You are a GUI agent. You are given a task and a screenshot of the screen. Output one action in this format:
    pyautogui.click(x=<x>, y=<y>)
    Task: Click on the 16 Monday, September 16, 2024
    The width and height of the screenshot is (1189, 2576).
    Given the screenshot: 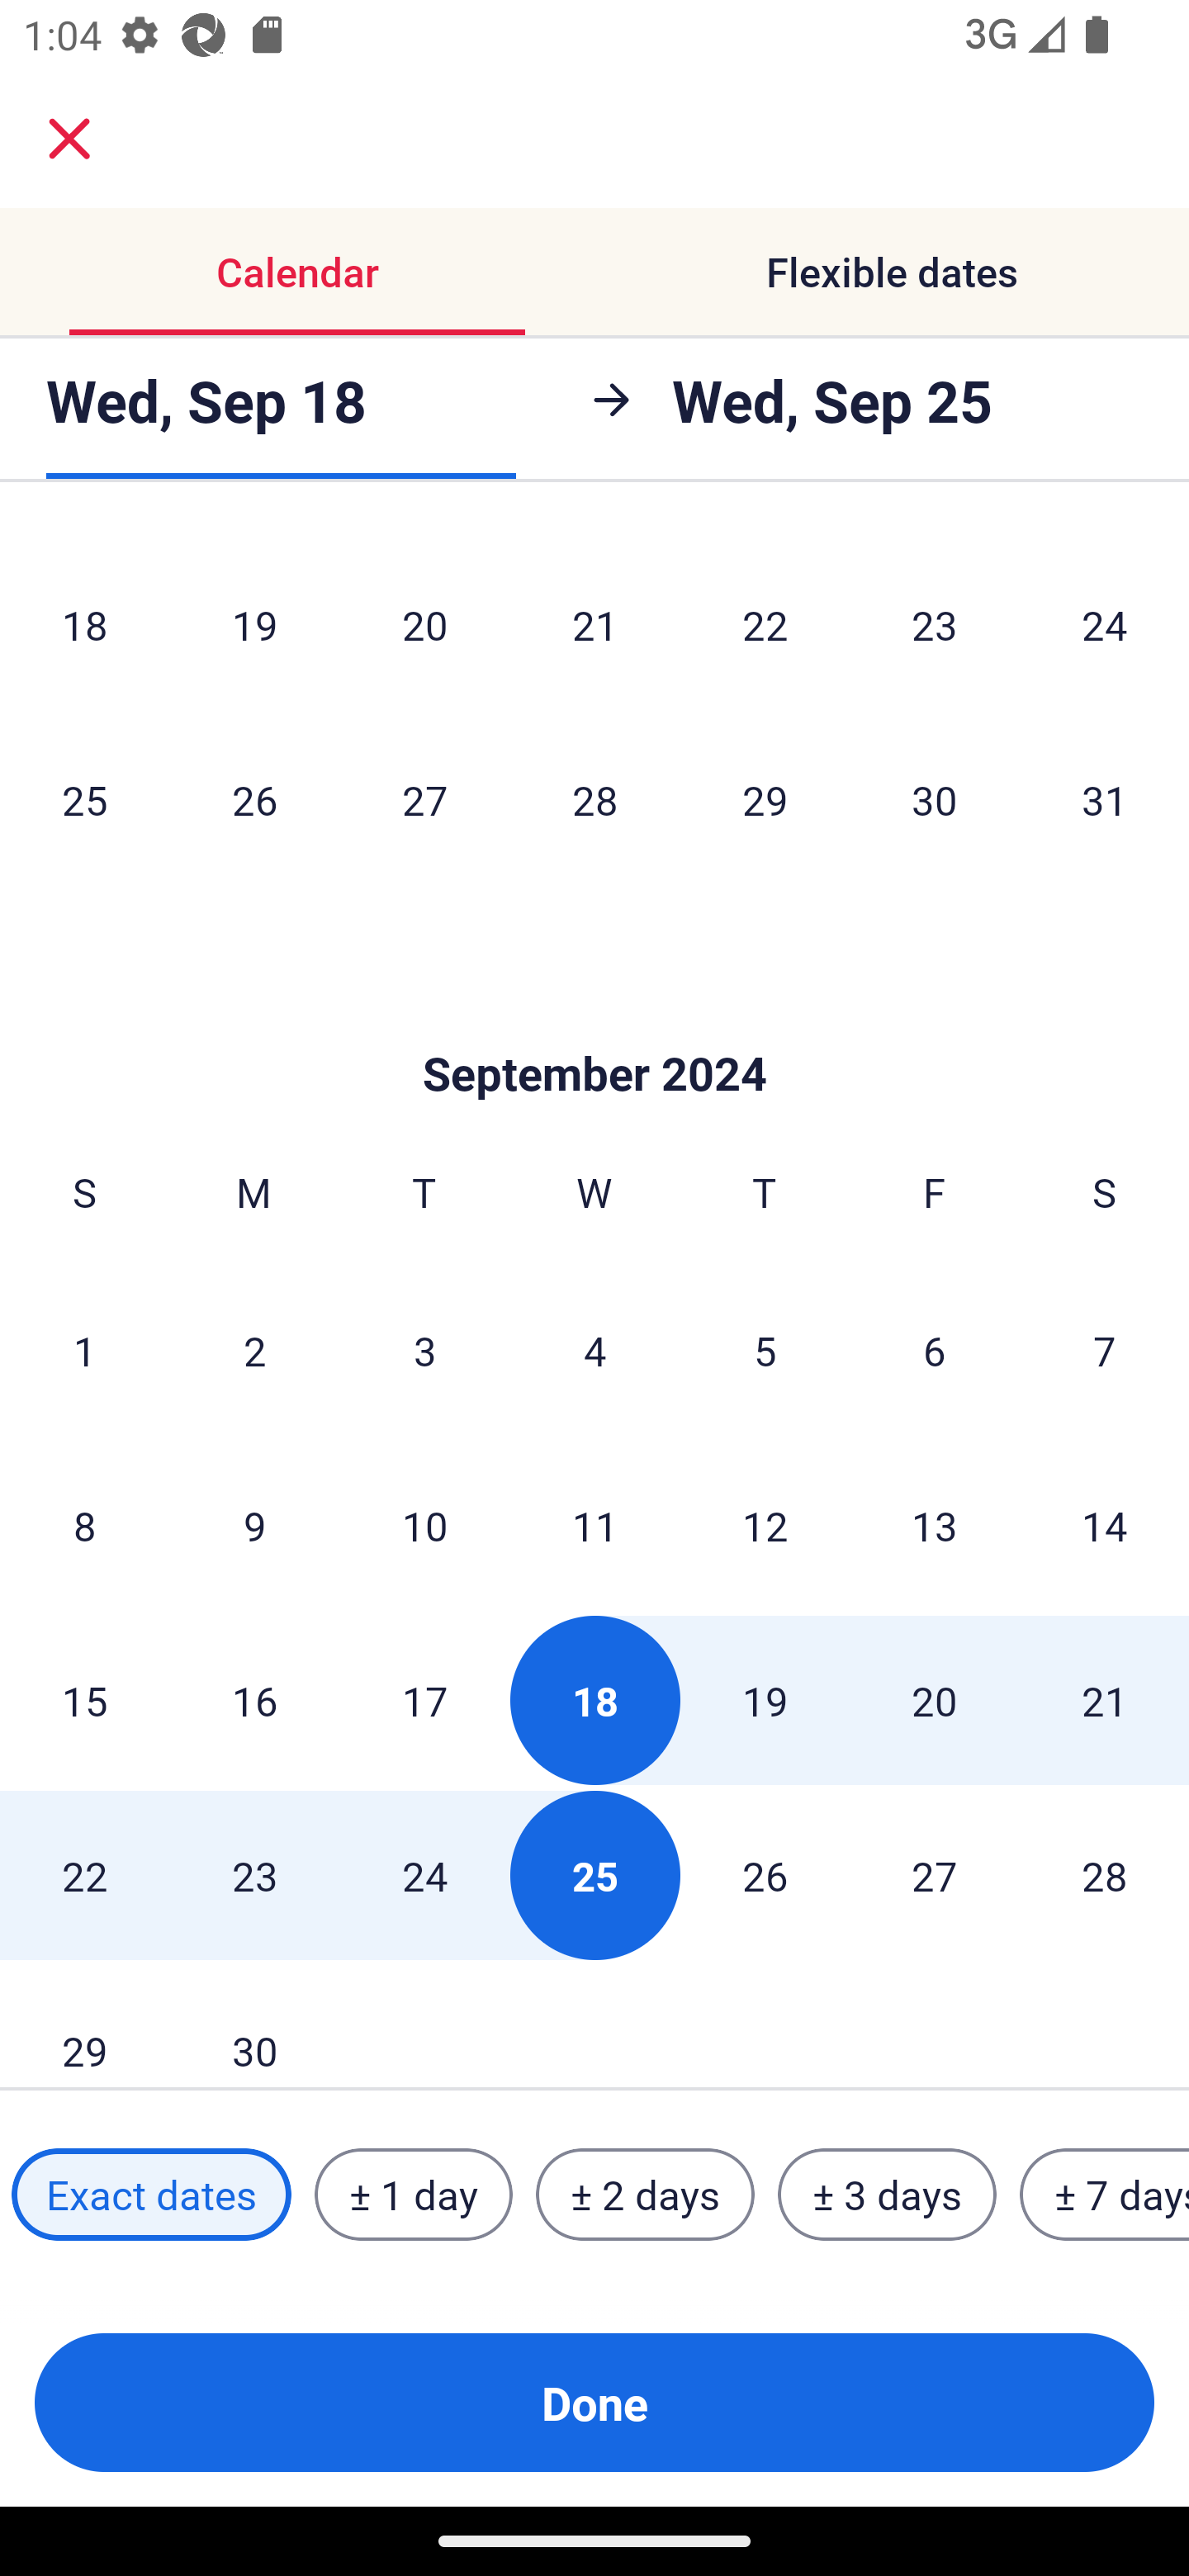 What is the action you would take?
    pyautogui.click(x=254, y=1700)
    